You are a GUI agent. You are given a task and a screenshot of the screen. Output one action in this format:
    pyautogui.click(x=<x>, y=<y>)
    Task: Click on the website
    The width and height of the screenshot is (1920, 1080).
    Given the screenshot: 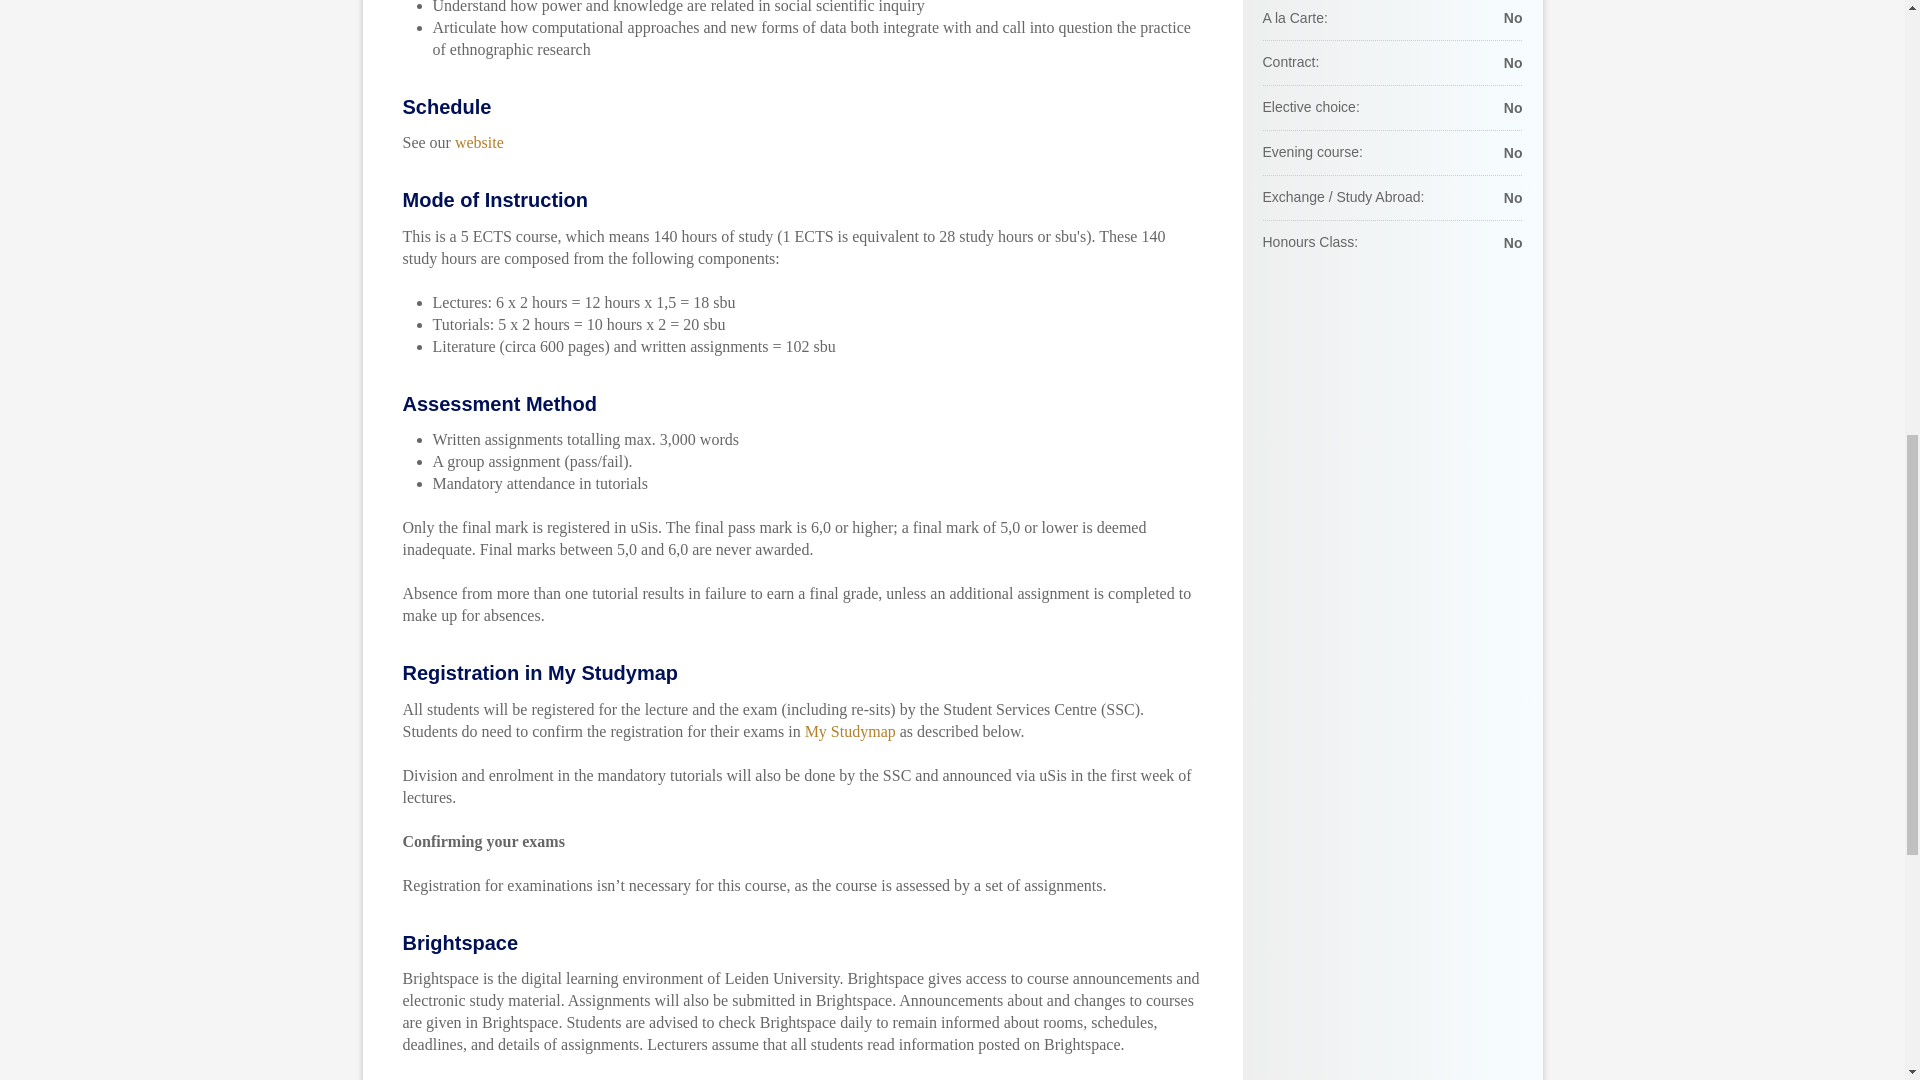 What is the action you would take?
    pyautogui.click(x=479, y=142)
    